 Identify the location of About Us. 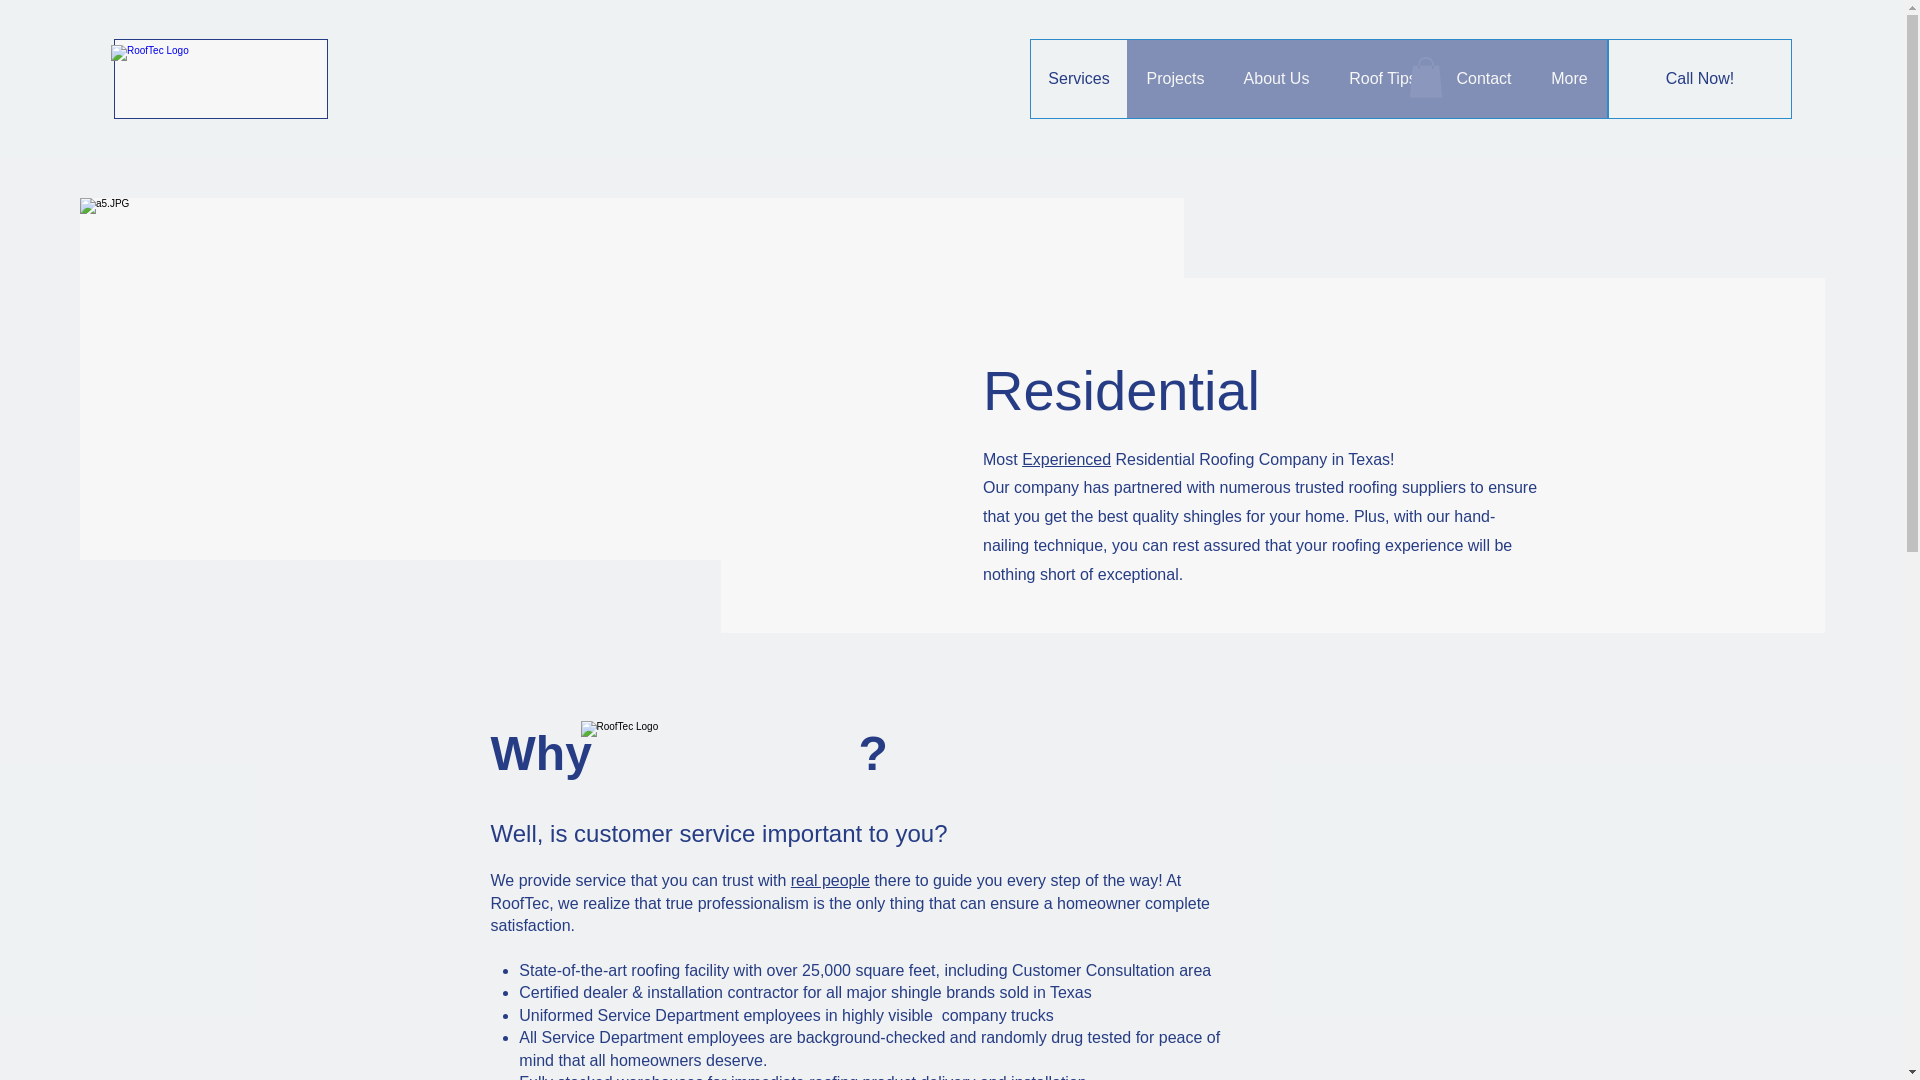
(1276, 78).